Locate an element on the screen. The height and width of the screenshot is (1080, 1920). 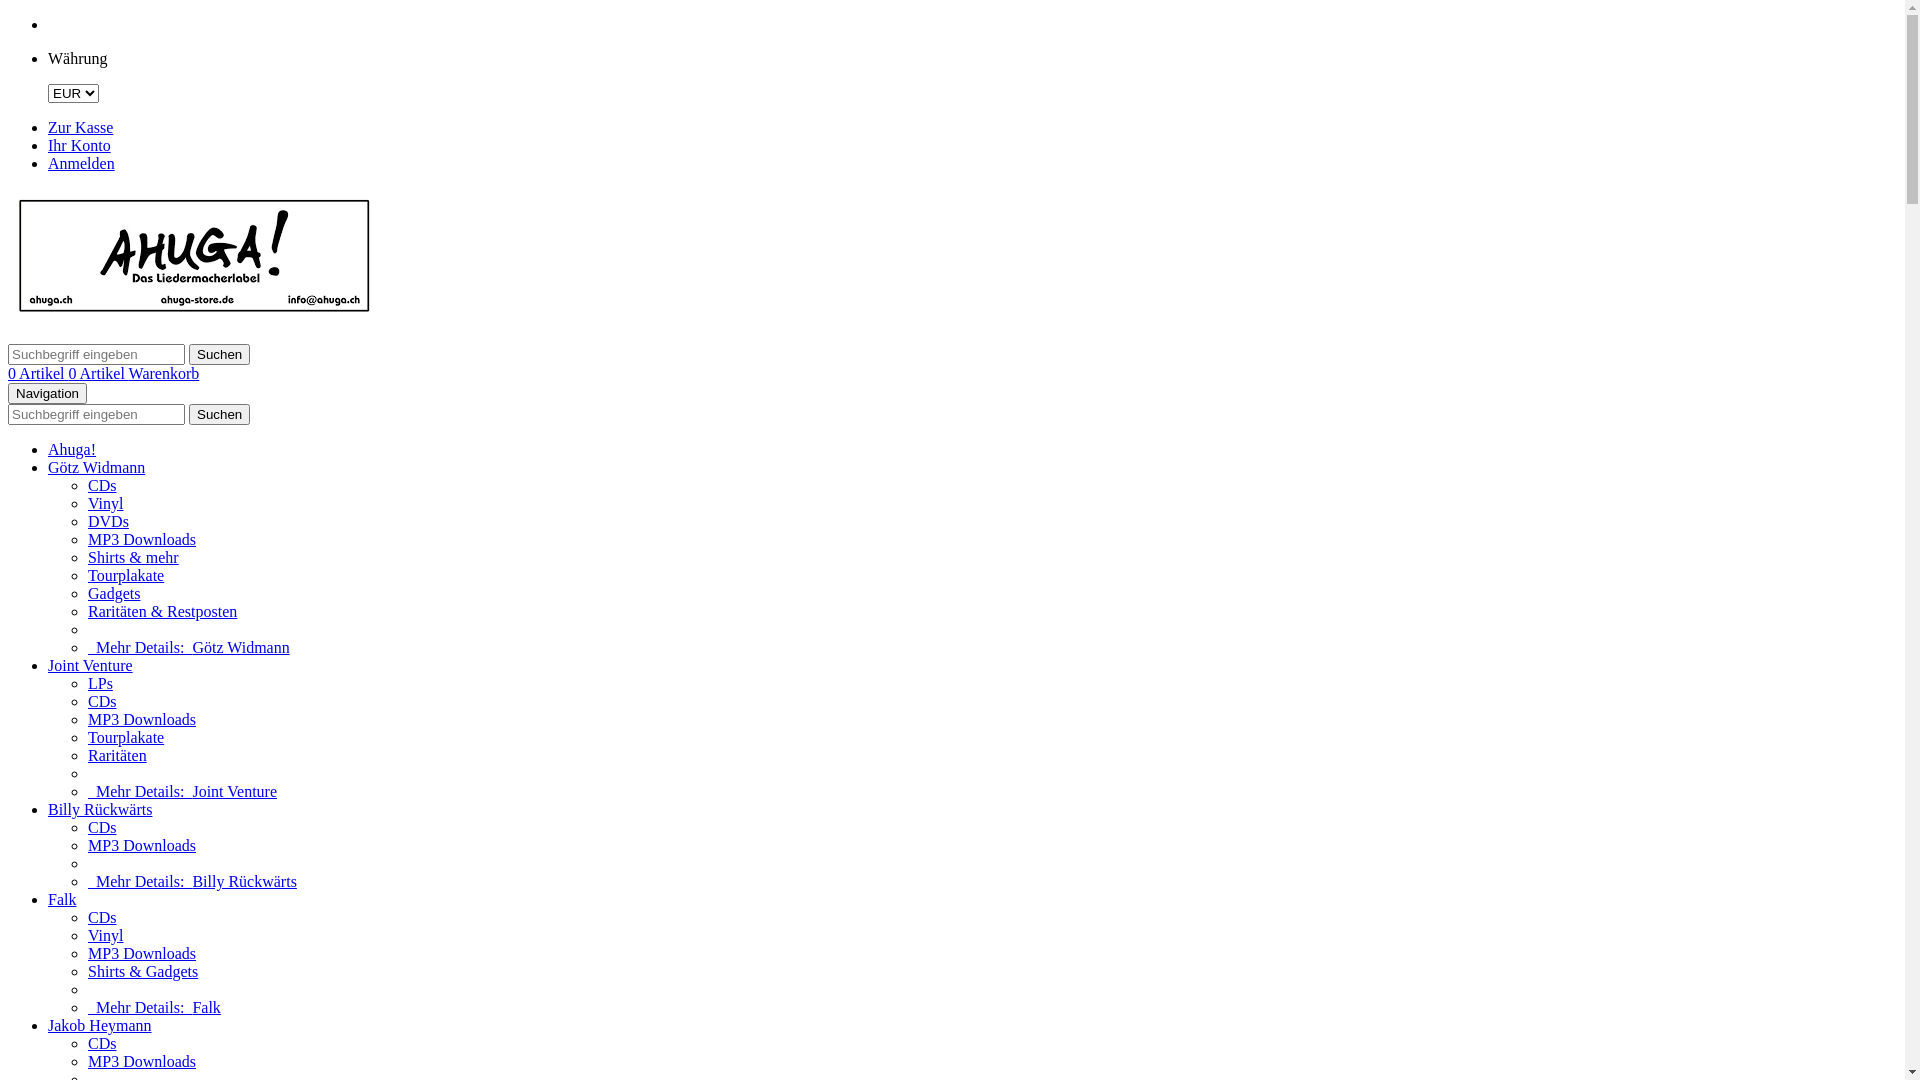
MP3 Downloads is located at coordinates (142, 720).